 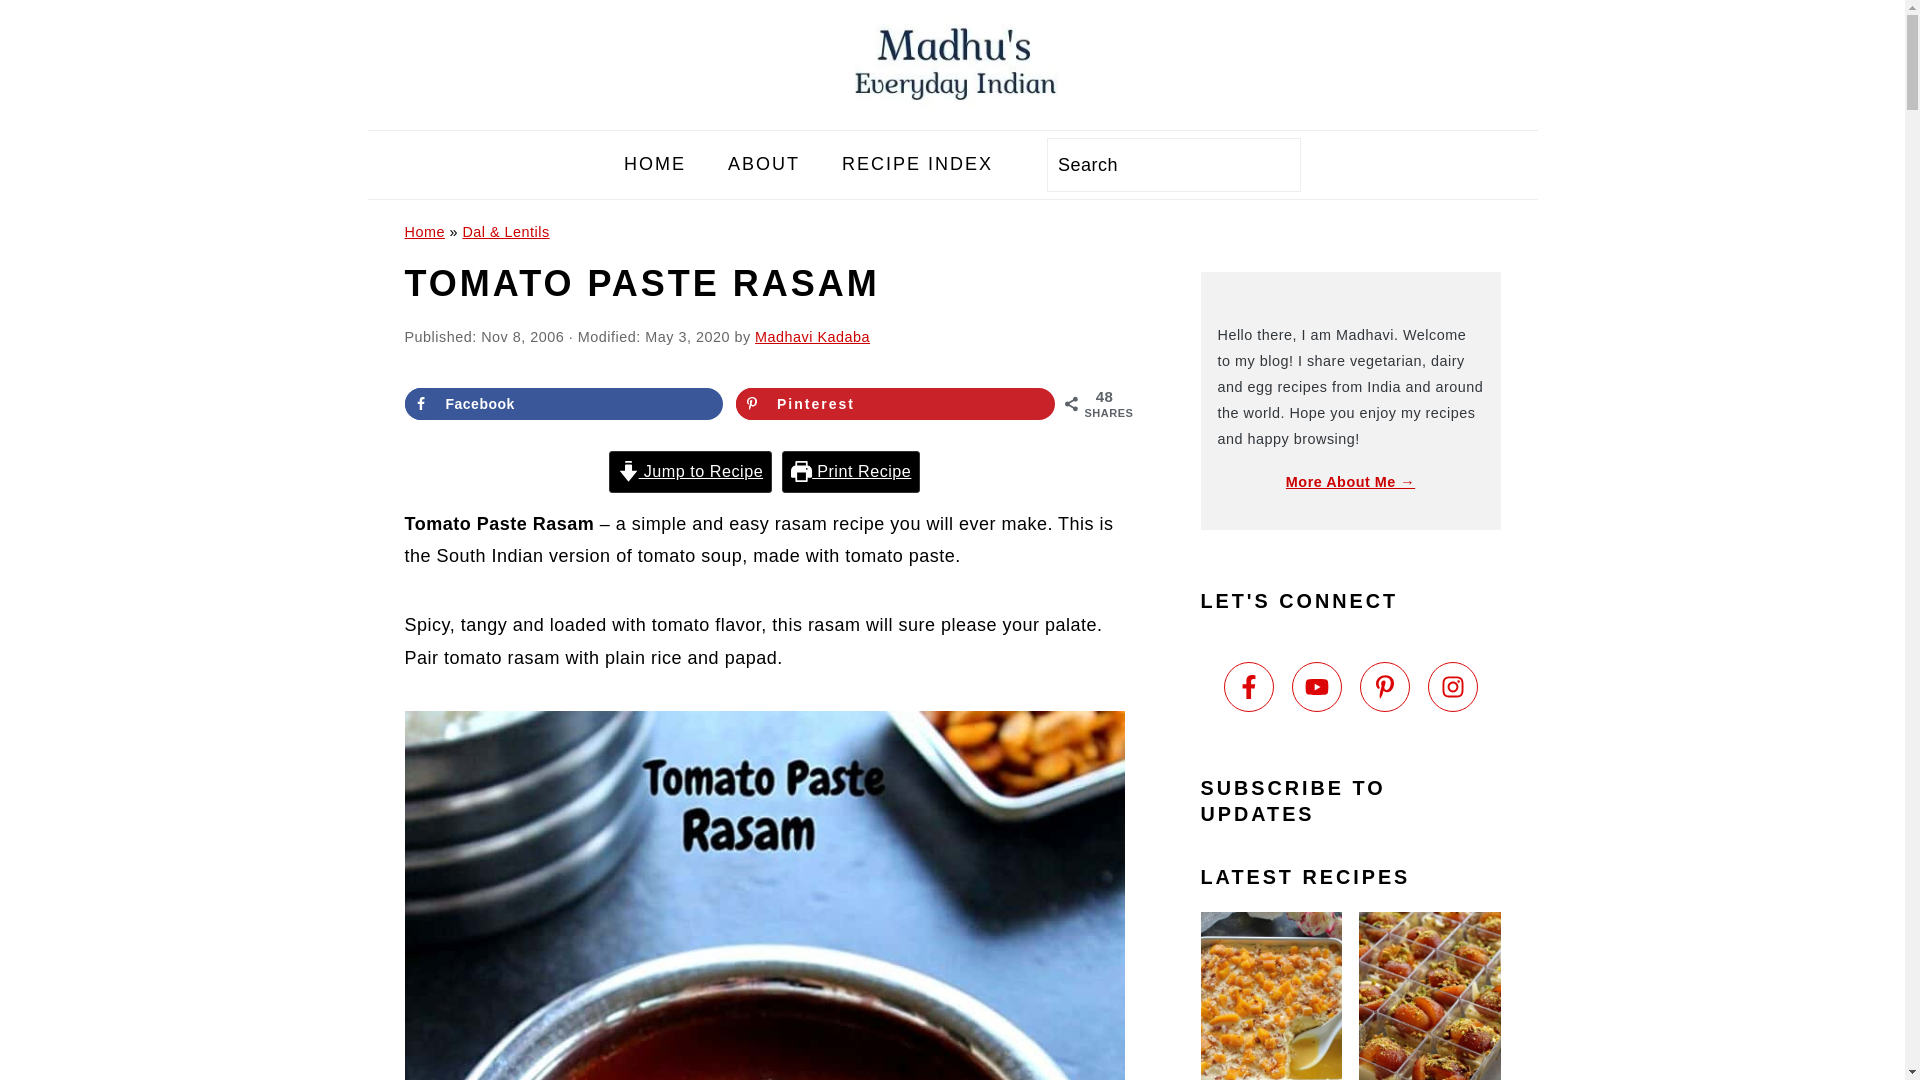 What do you see at coordinates (563, 404) in the screenshot?
I see `Facebook` at bounding box center [563, 404].